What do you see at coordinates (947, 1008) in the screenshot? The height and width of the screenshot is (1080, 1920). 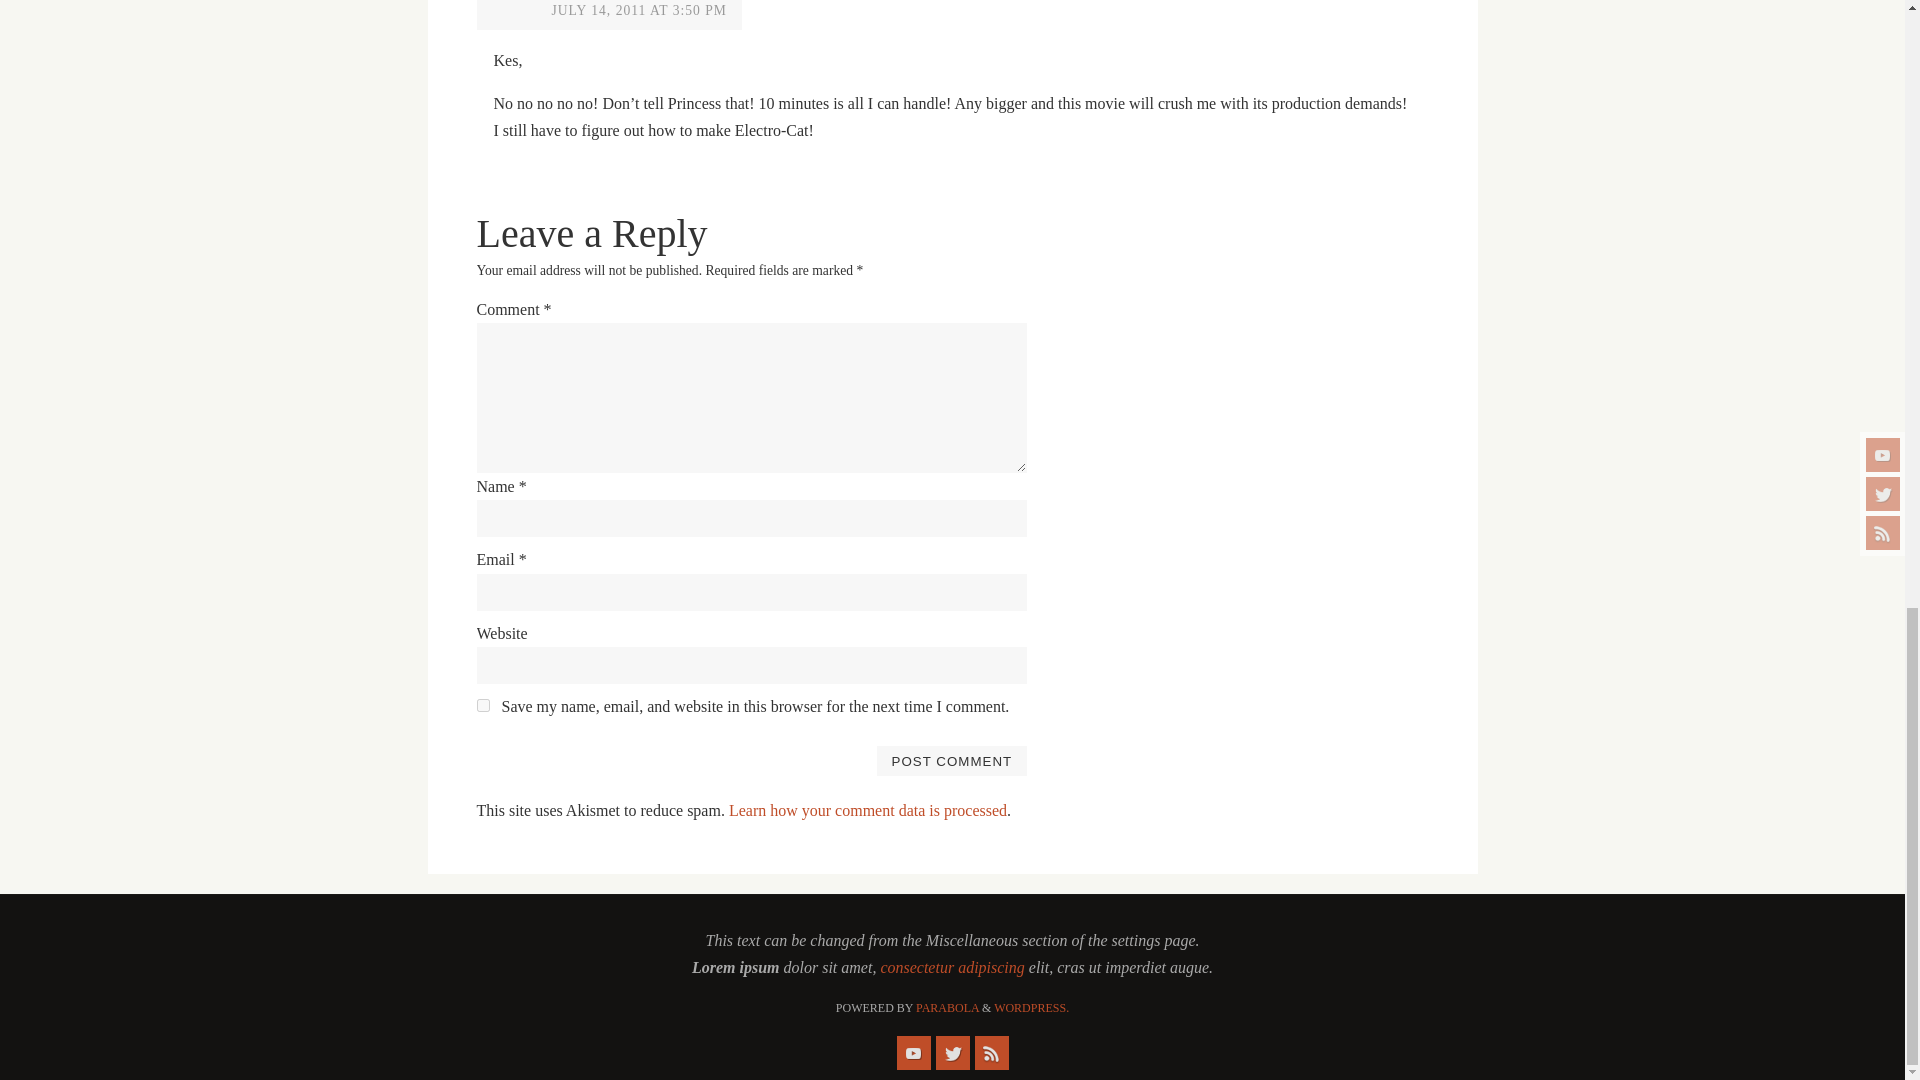 I see `Parabola Theme by Cryout Creations` at bounding box center [947, 1008].